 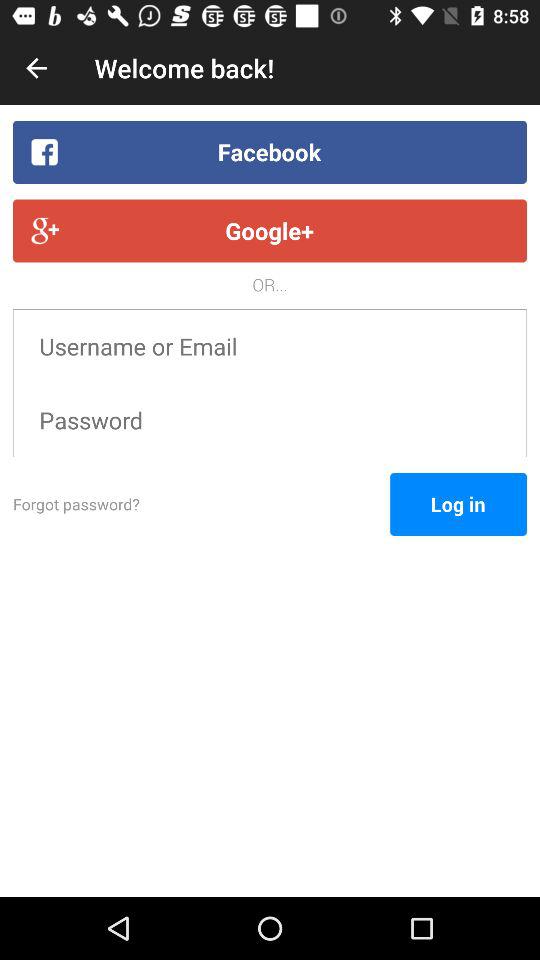 What do you see at coordinates (270, 230) in the screenshot?
I see `choose the icon below the facebook item` at bounding box center [270, 230].